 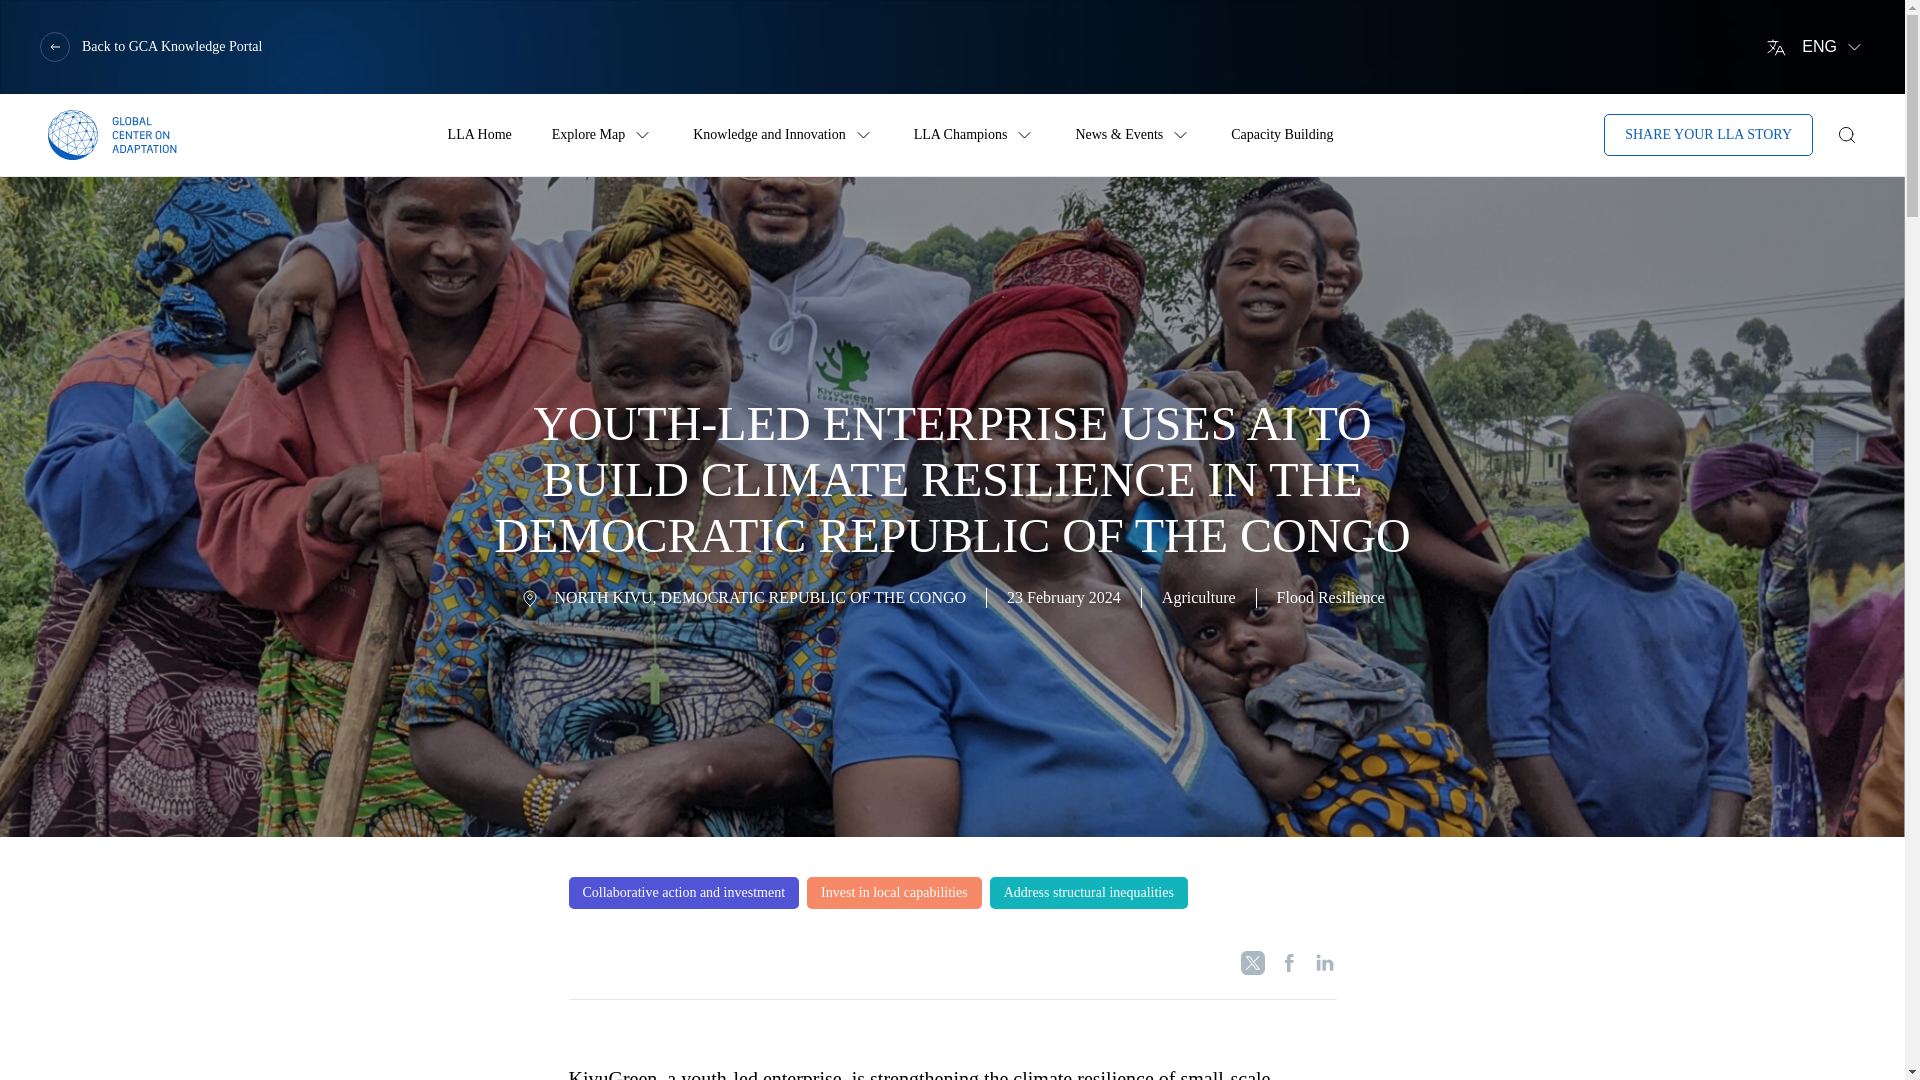 What do you see at coordinates (1281, 134) in the screenshot?
I see `Capacity Building` at bounding box center [1281, 134].